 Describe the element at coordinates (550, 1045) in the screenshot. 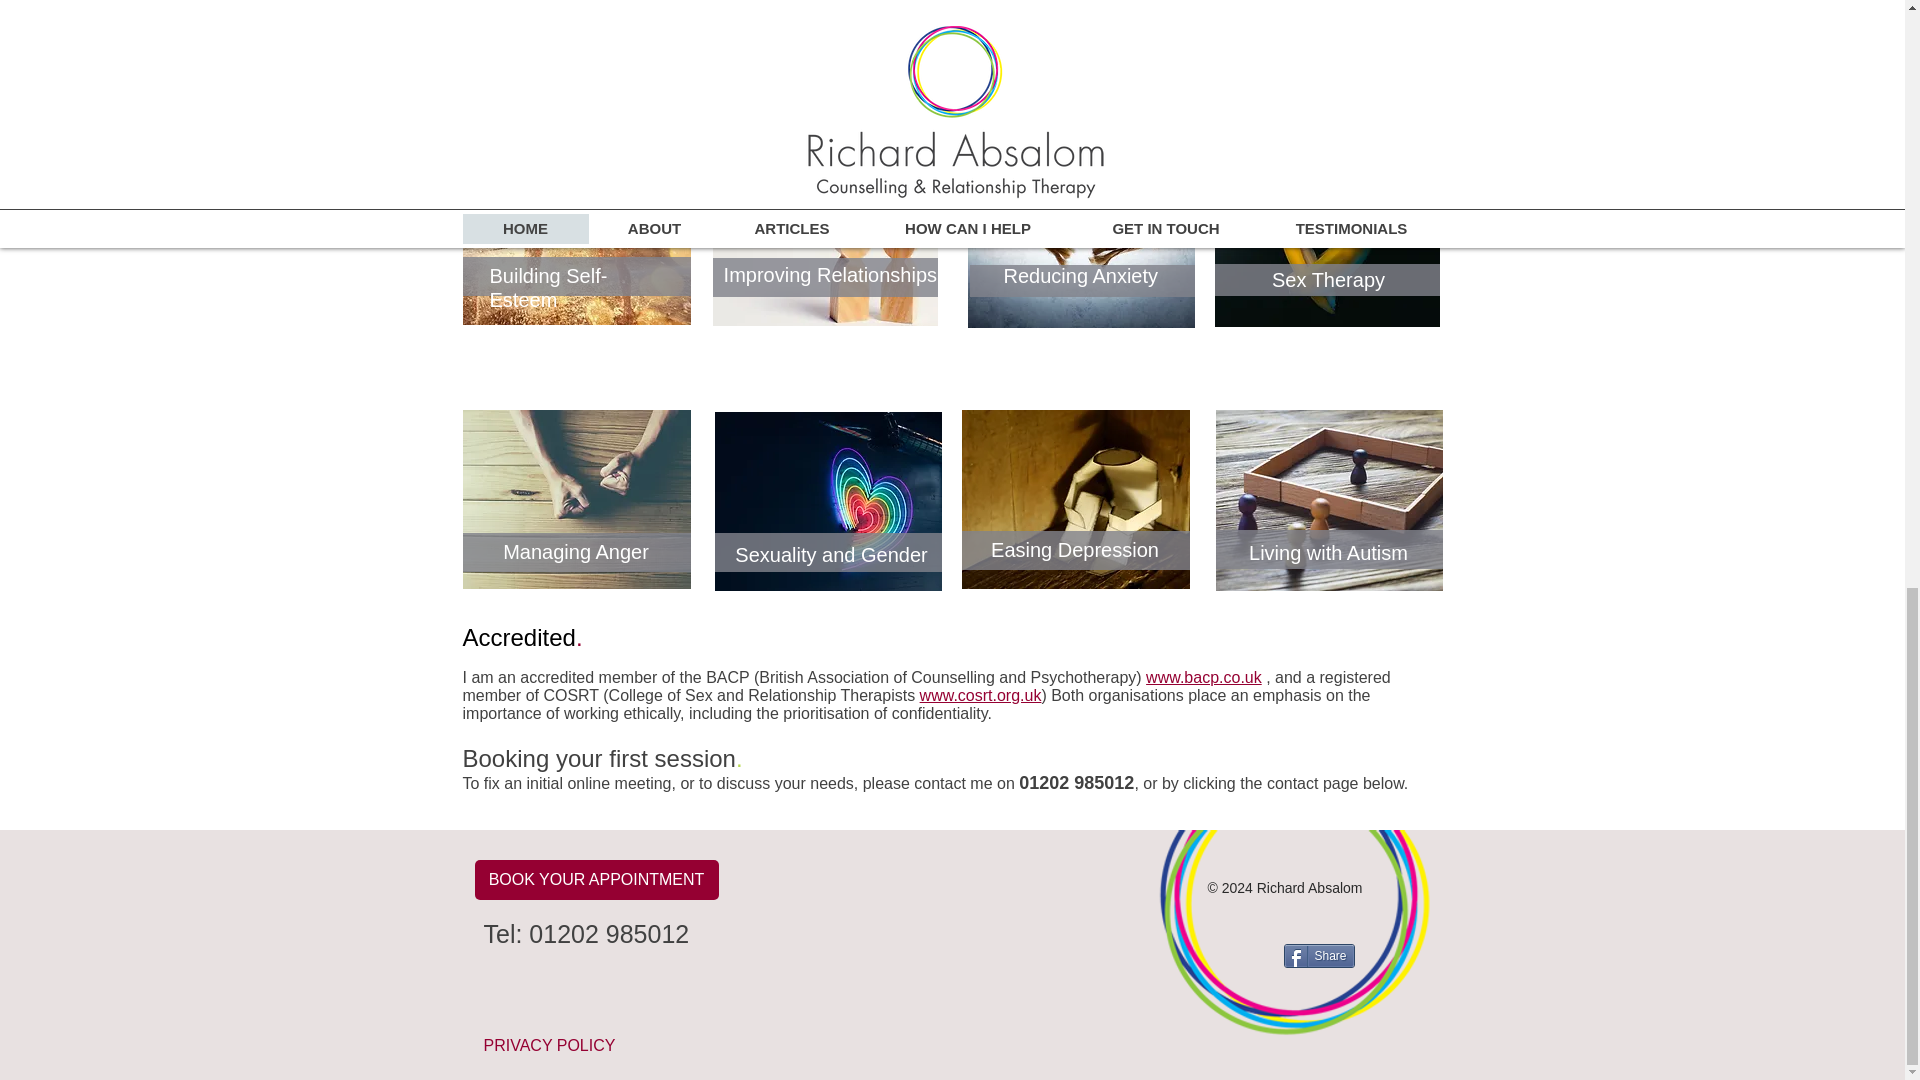

I see `PRIVACY POLICY` at that location.